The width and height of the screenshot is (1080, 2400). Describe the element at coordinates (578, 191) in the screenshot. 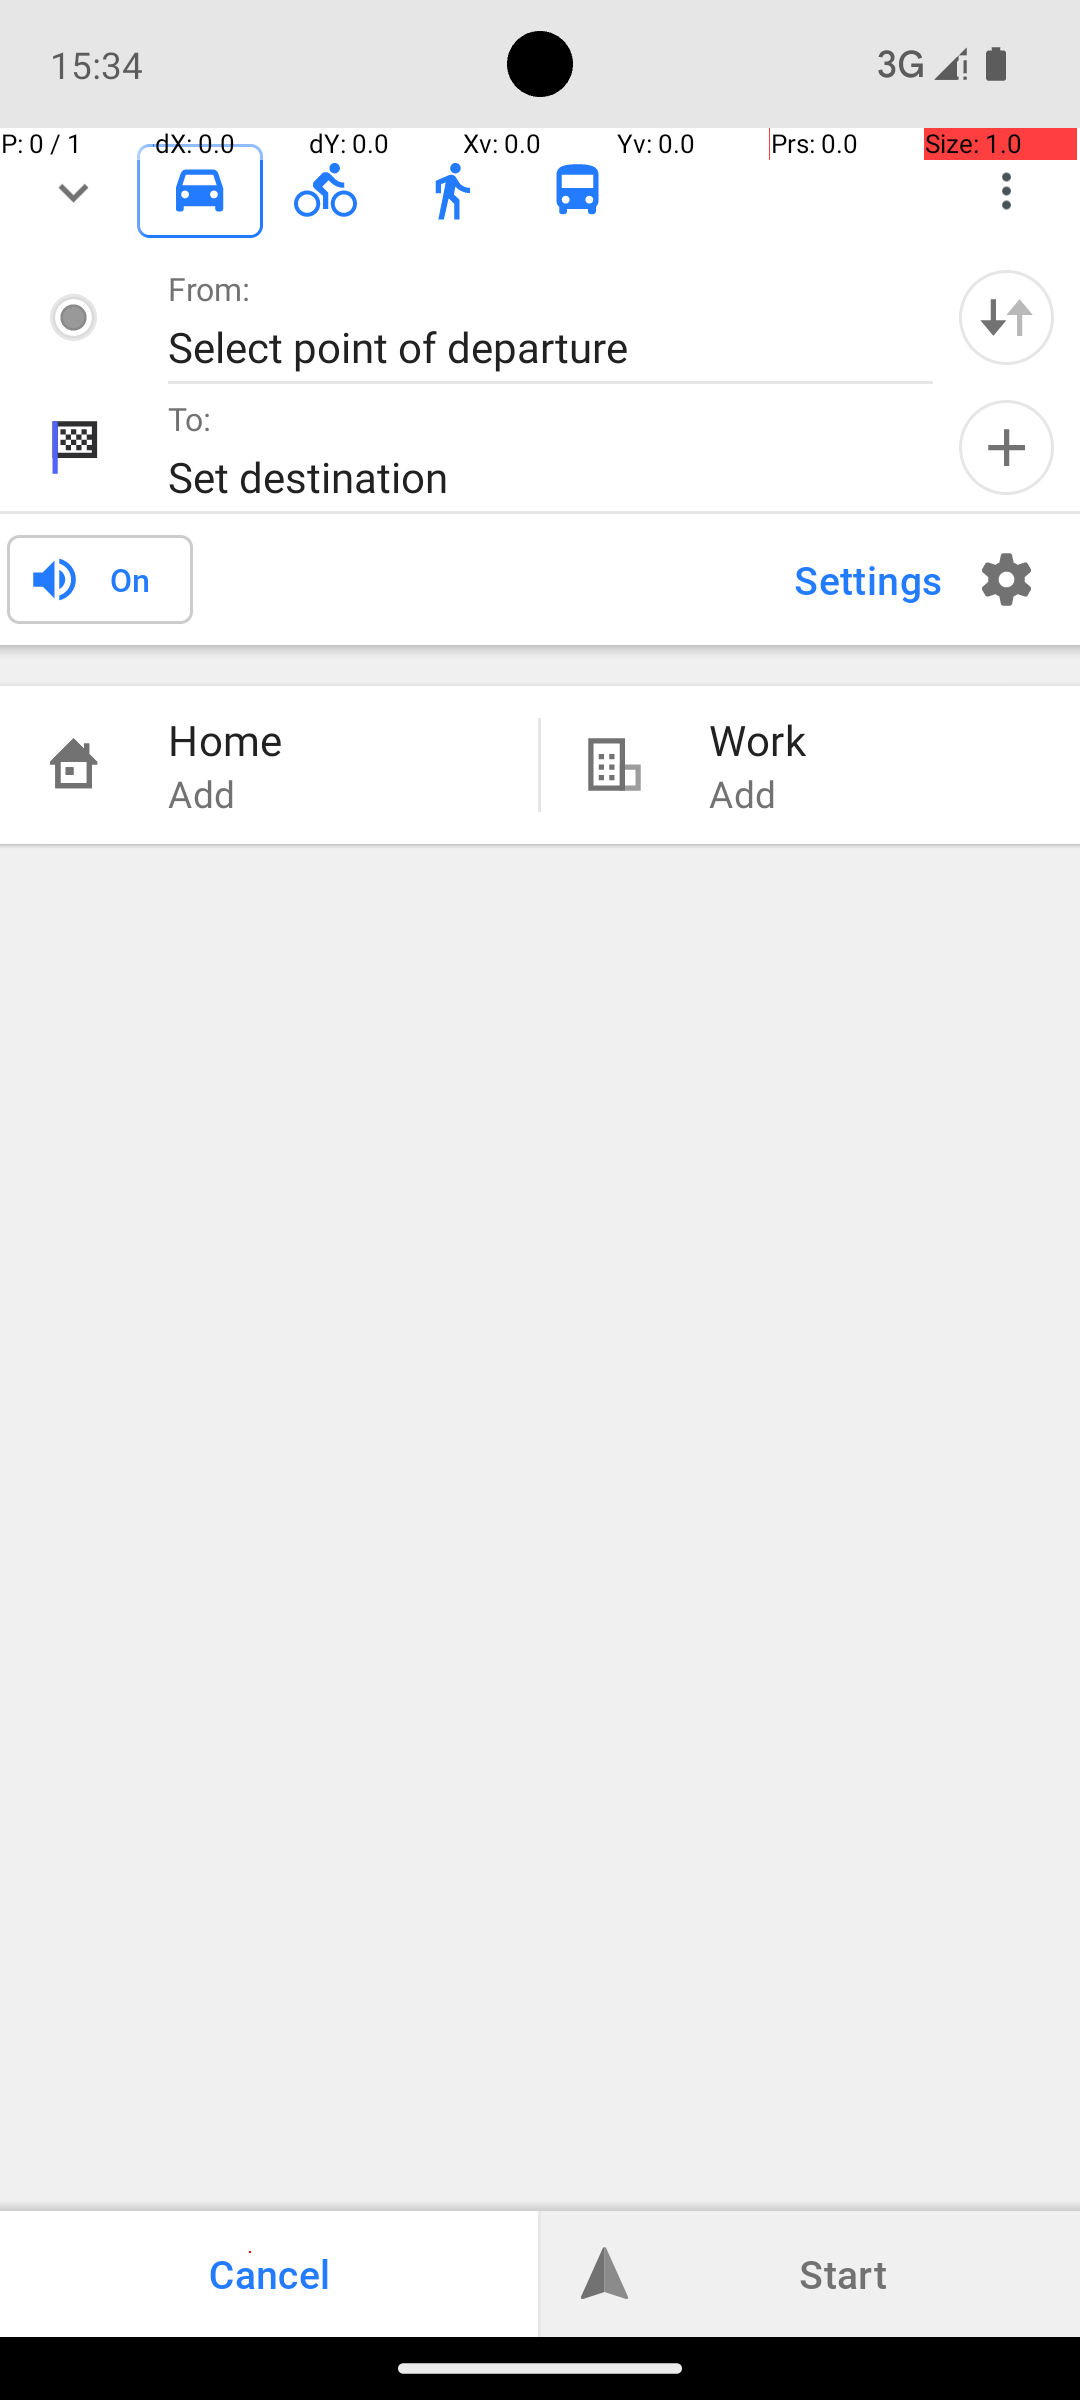

I see `Public transport` at that location.